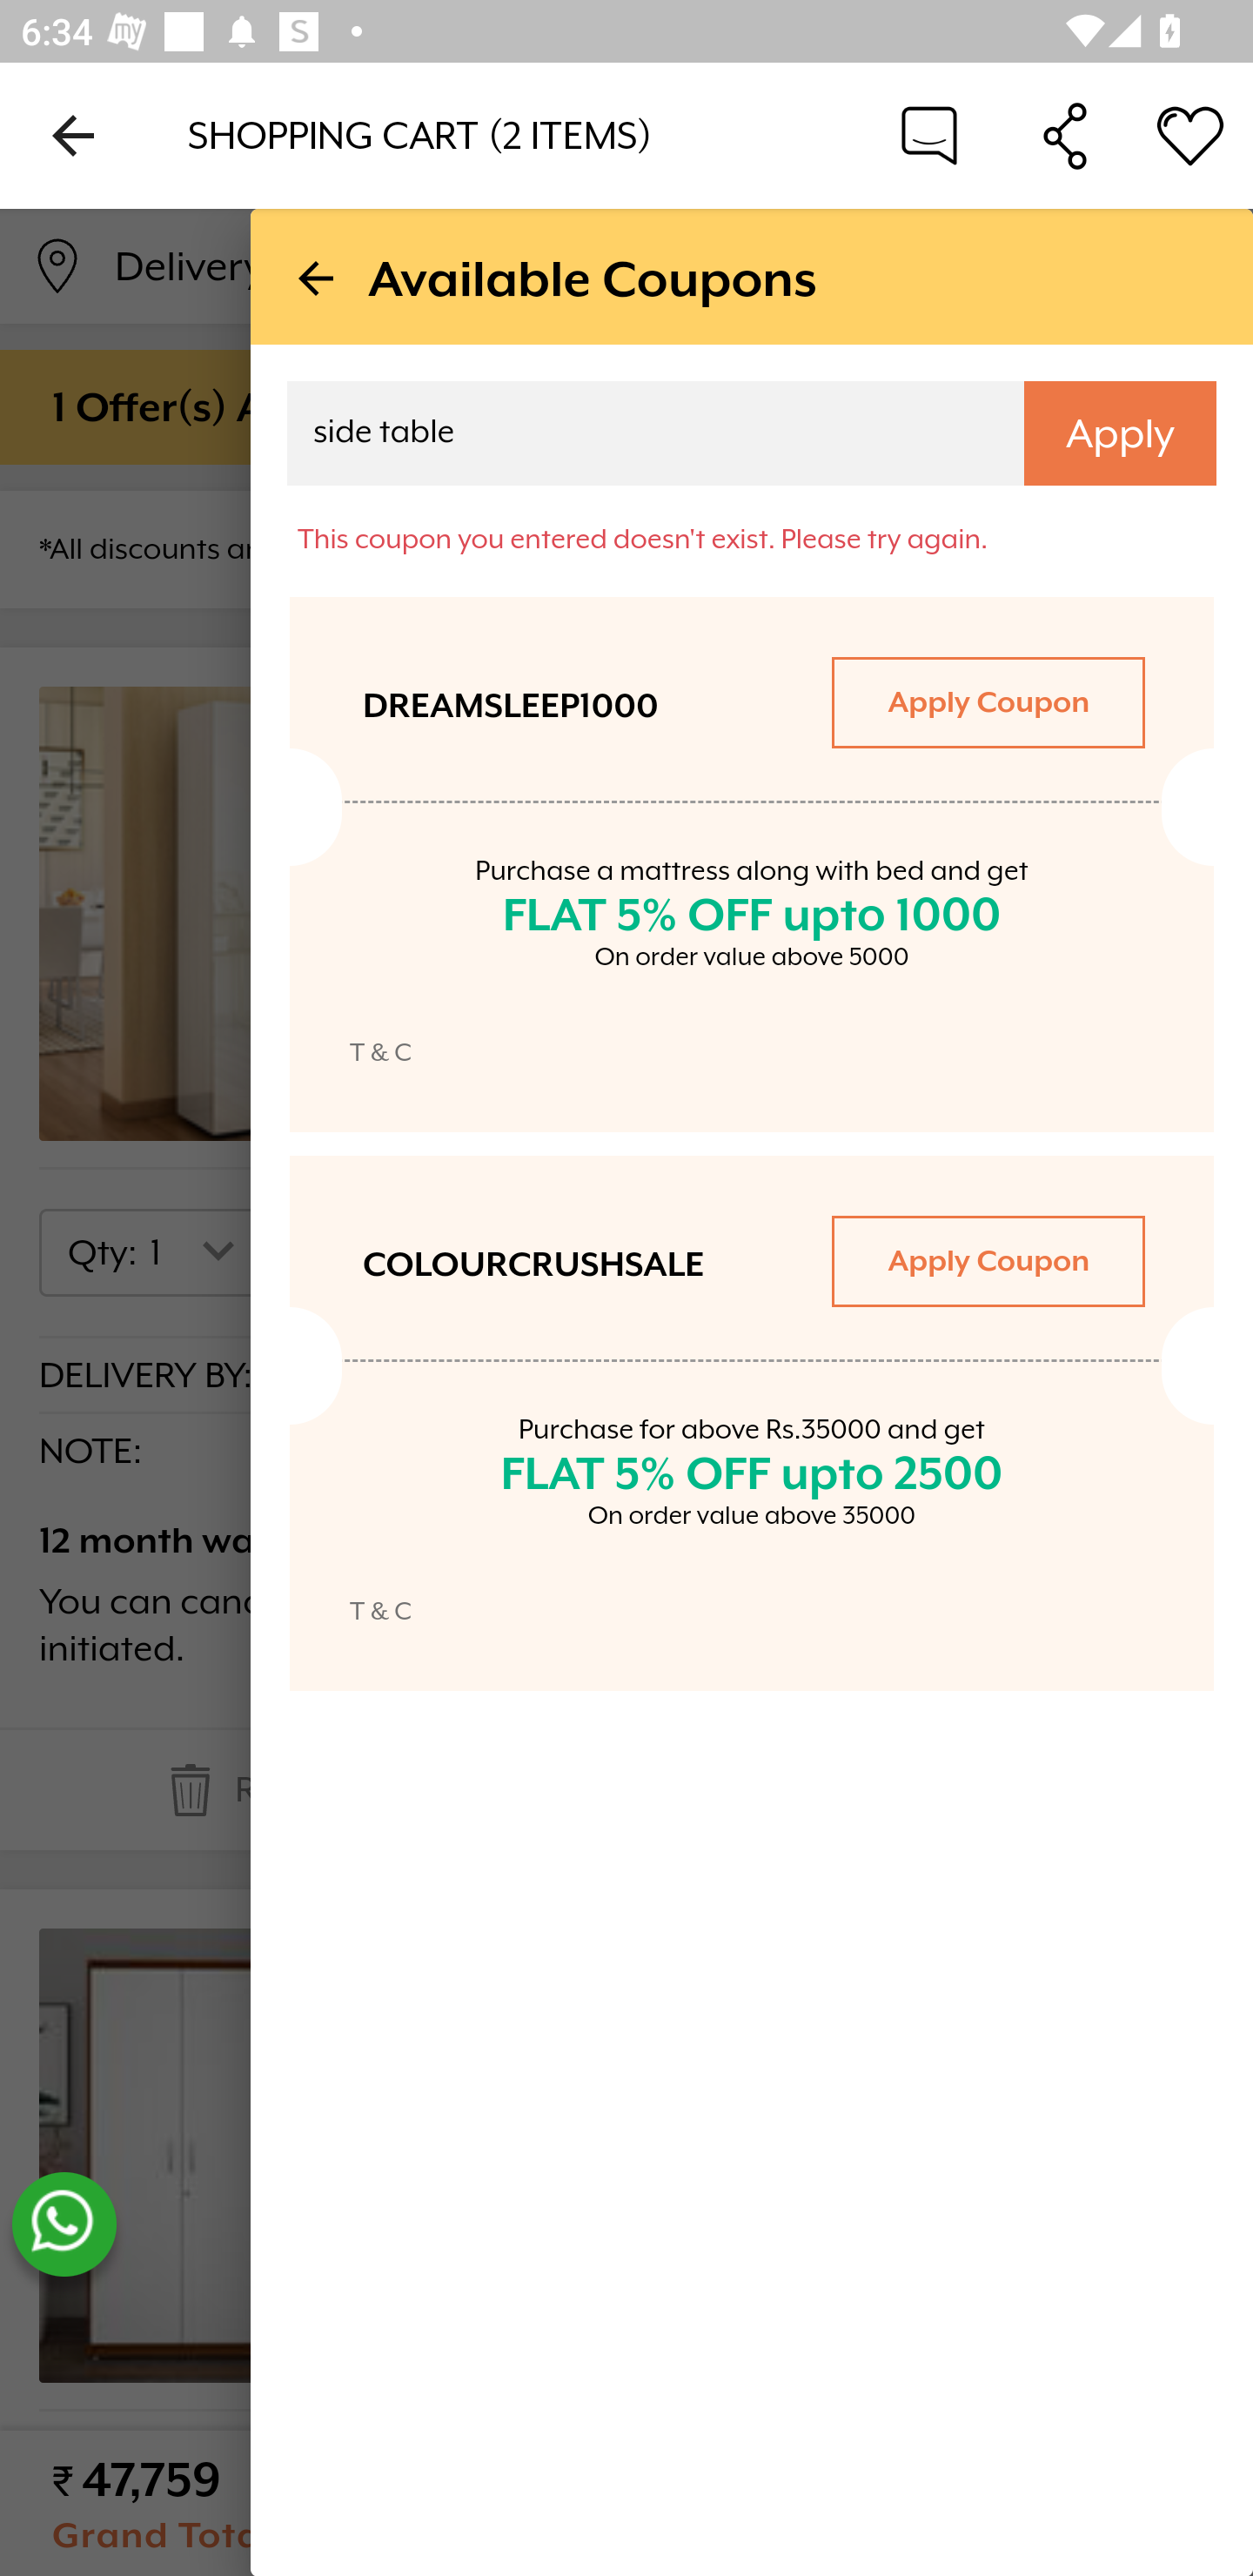 The height and width of the screenshot is (2576, 1253). I want to click on Wishlist, so click(1190, 134).